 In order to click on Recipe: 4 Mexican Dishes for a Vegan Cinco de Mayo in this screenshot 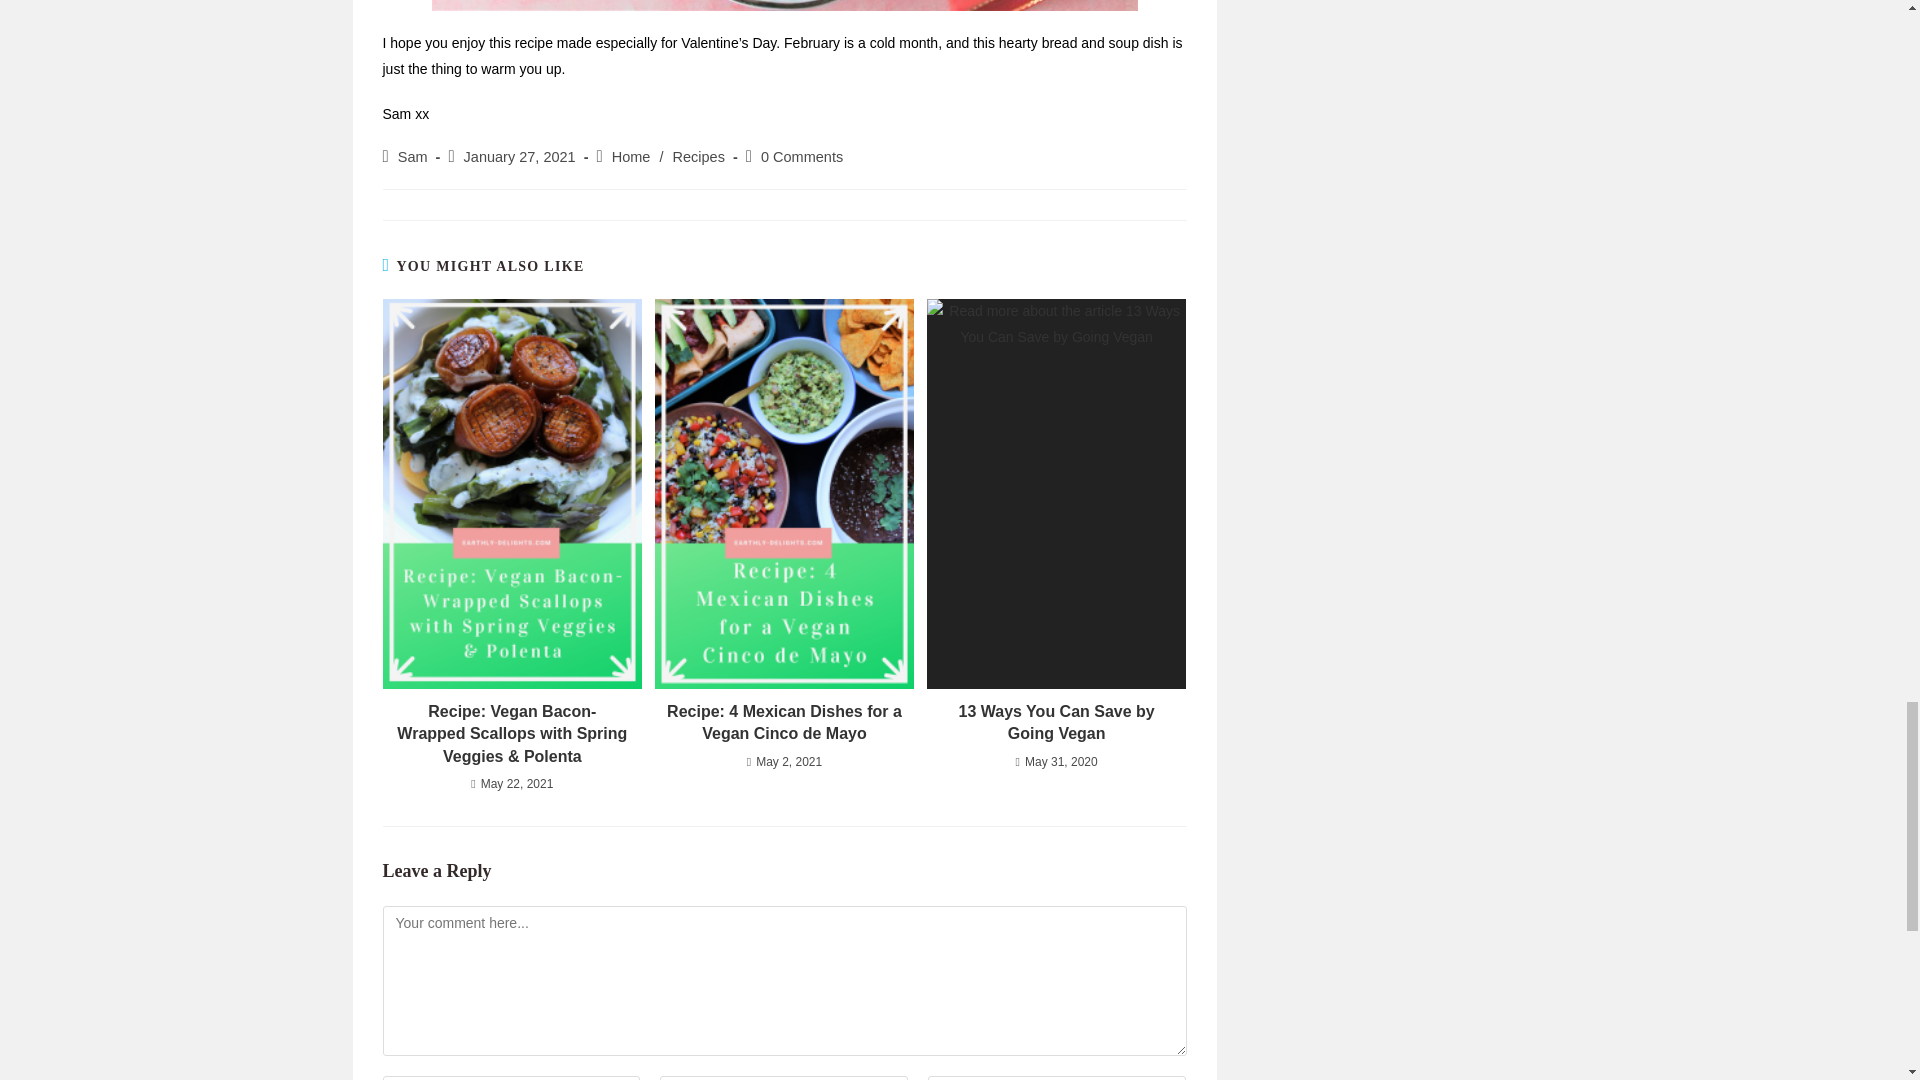, I will do `click(784, 723)`.